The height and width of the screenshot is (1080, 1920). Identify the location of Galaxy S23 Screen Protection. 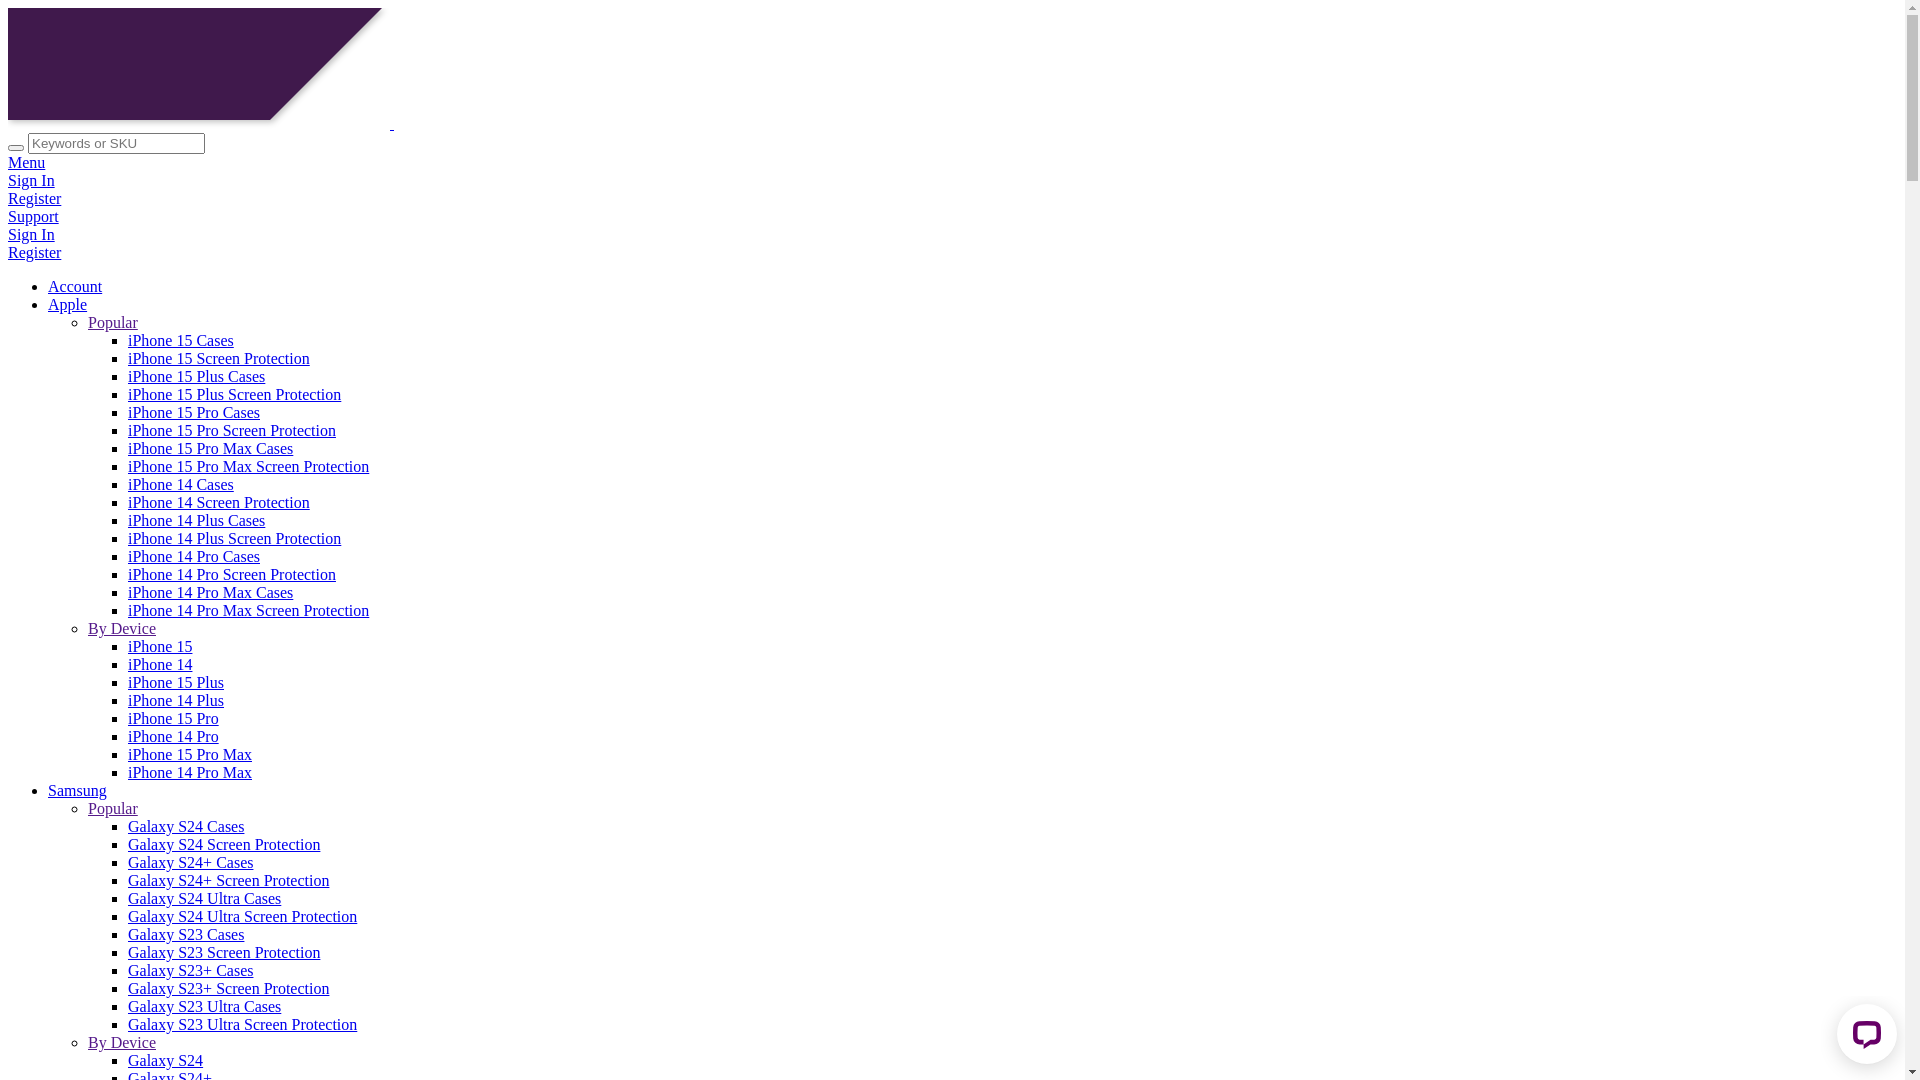
(224, 952).